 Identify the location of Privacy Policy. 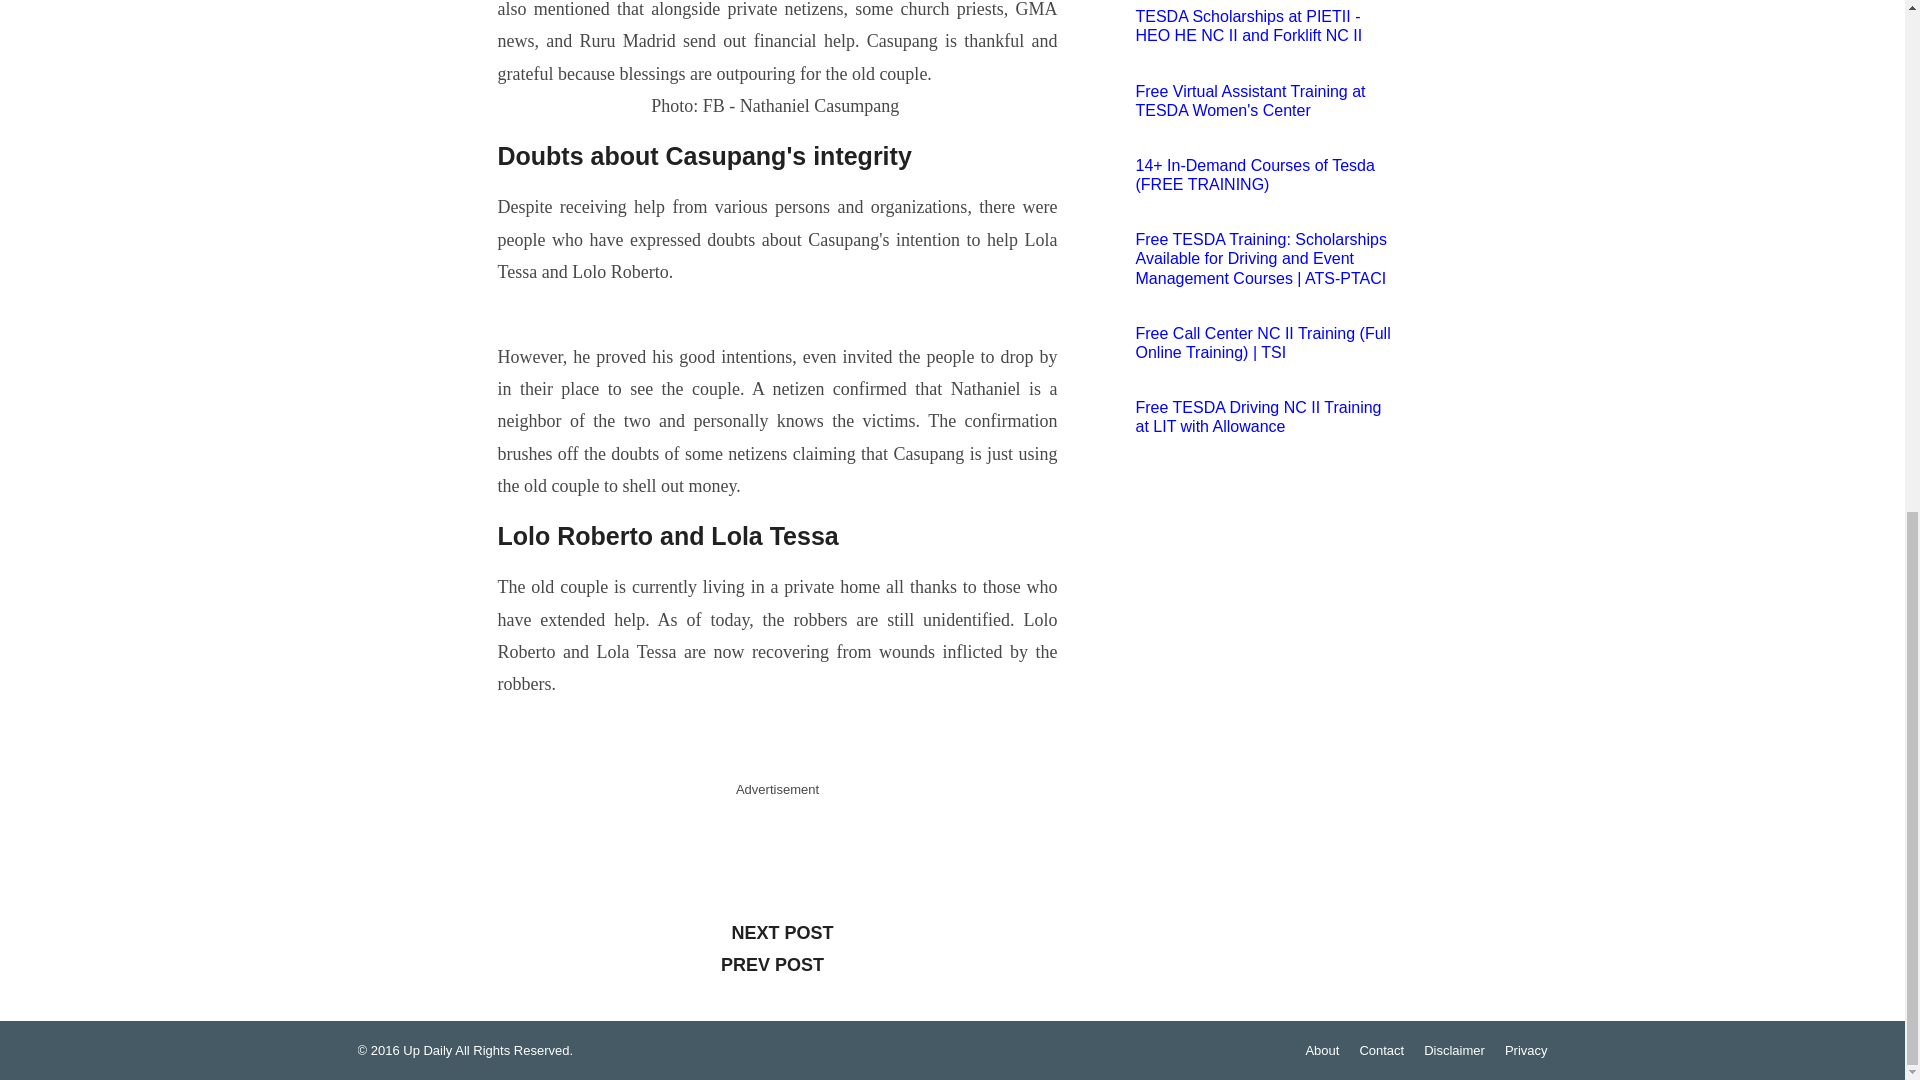
(1526, 1050).